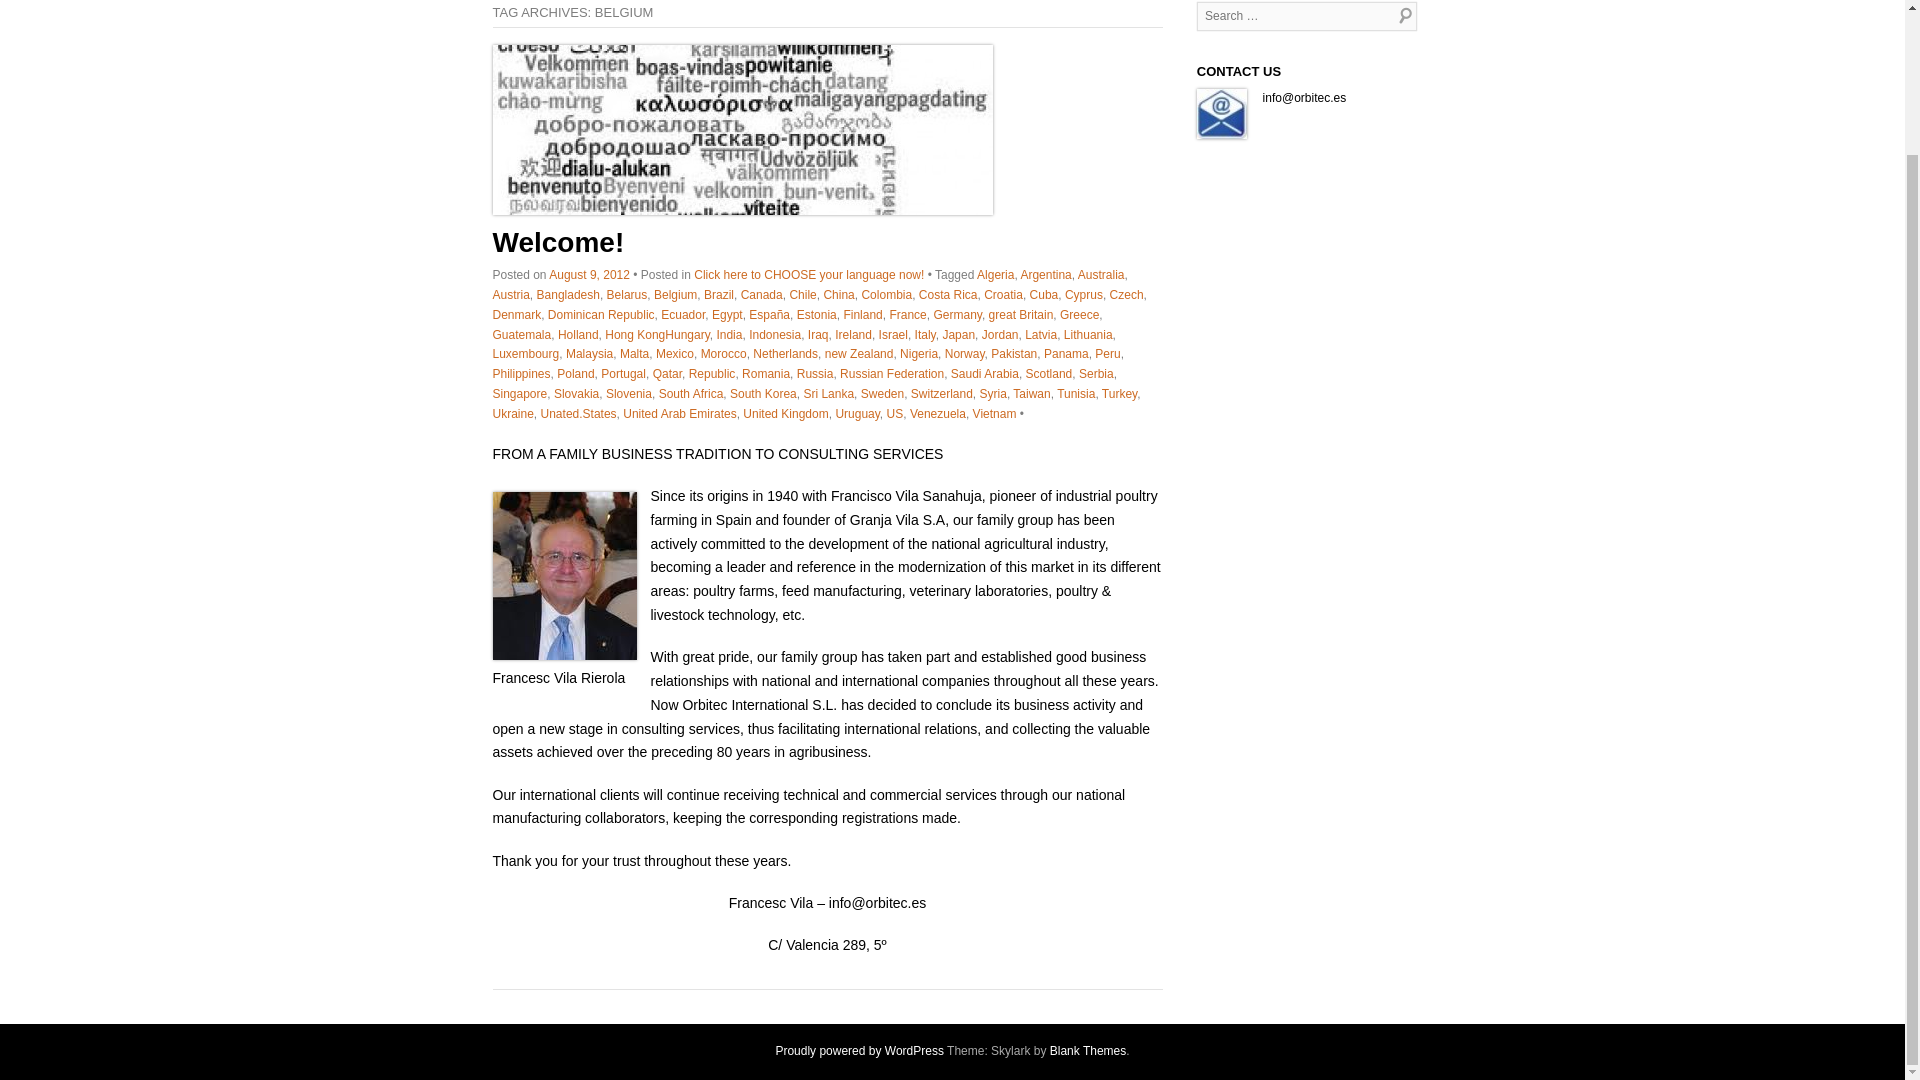 Image resolution: width=1920 pixels, height=1080 pixels. I want to click on Costa Rica, so click(948, 295).